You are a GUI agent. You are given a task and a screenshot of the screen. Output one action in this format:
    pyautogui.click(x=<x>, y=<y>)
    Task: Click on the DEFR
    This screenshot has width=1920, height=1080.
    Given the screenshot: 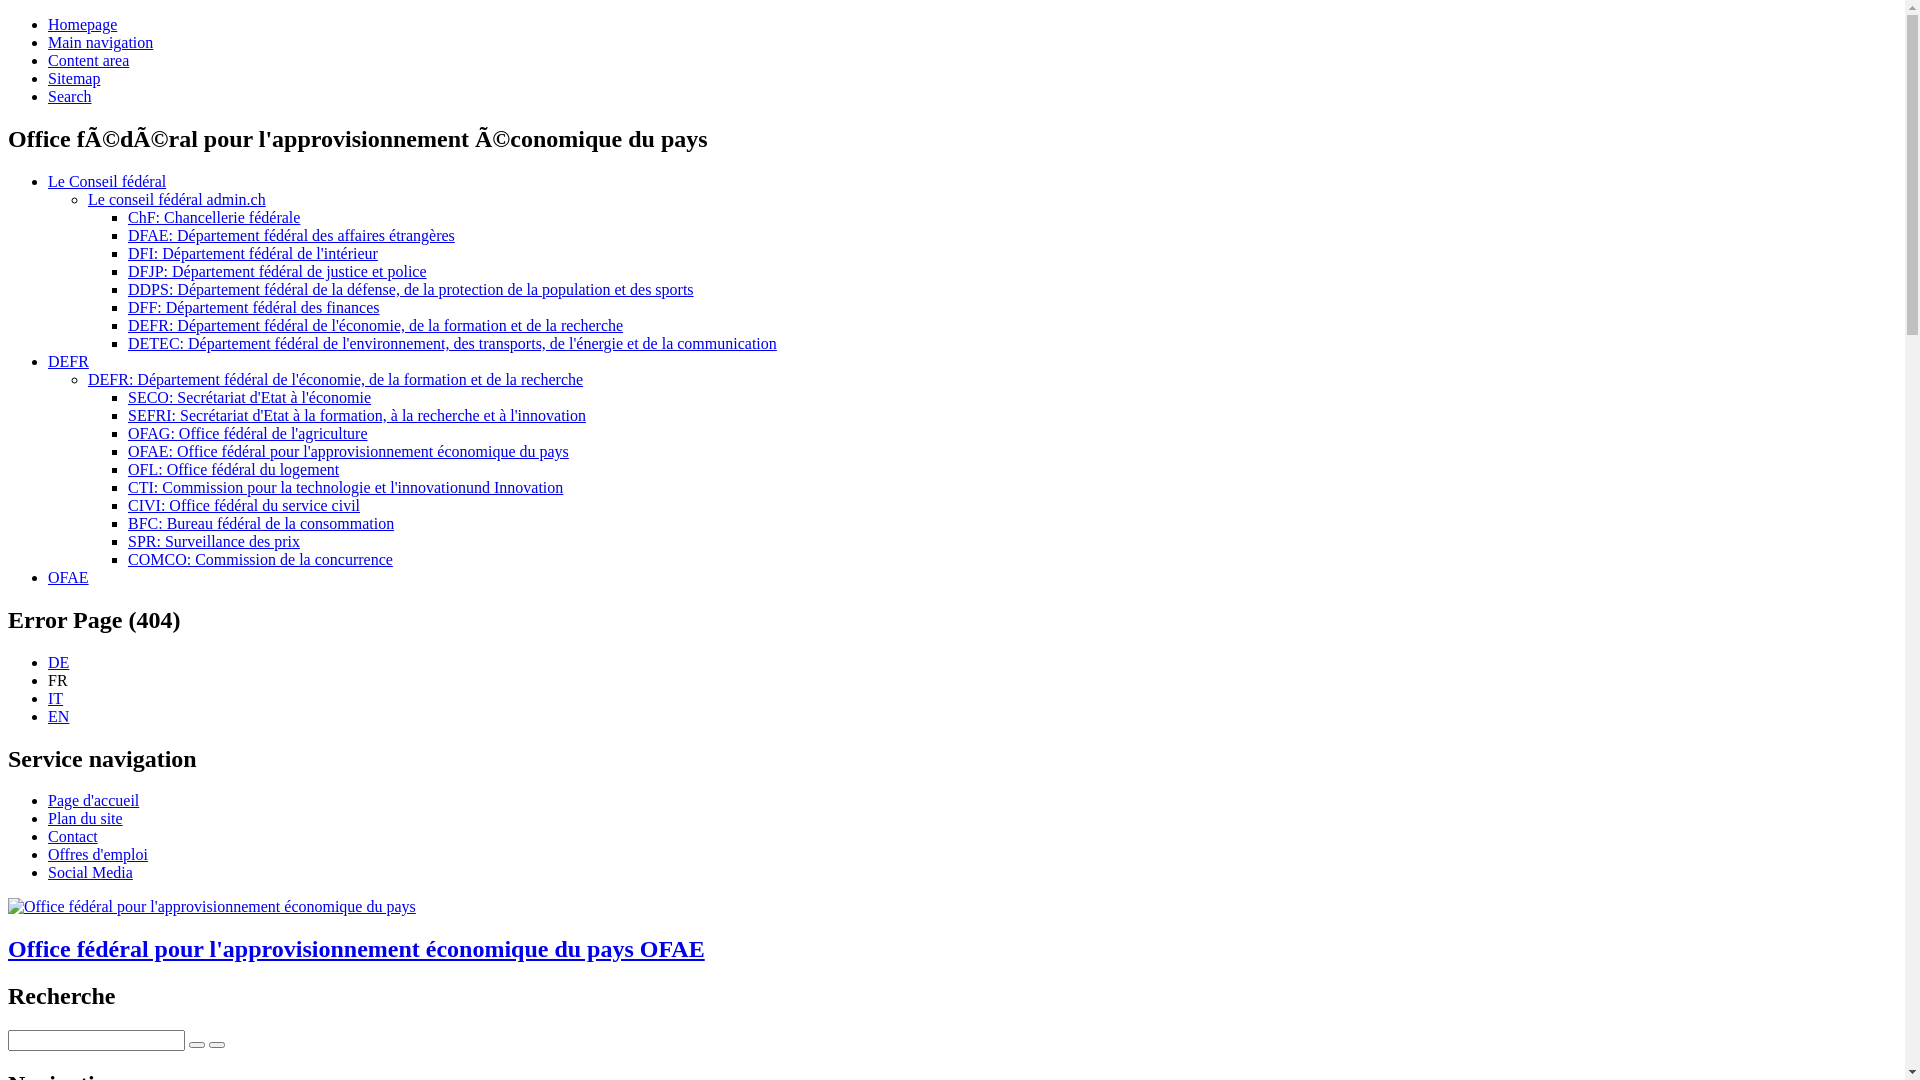 What is the action you would take?
    pyautogui.click(x=68, y=362)
    